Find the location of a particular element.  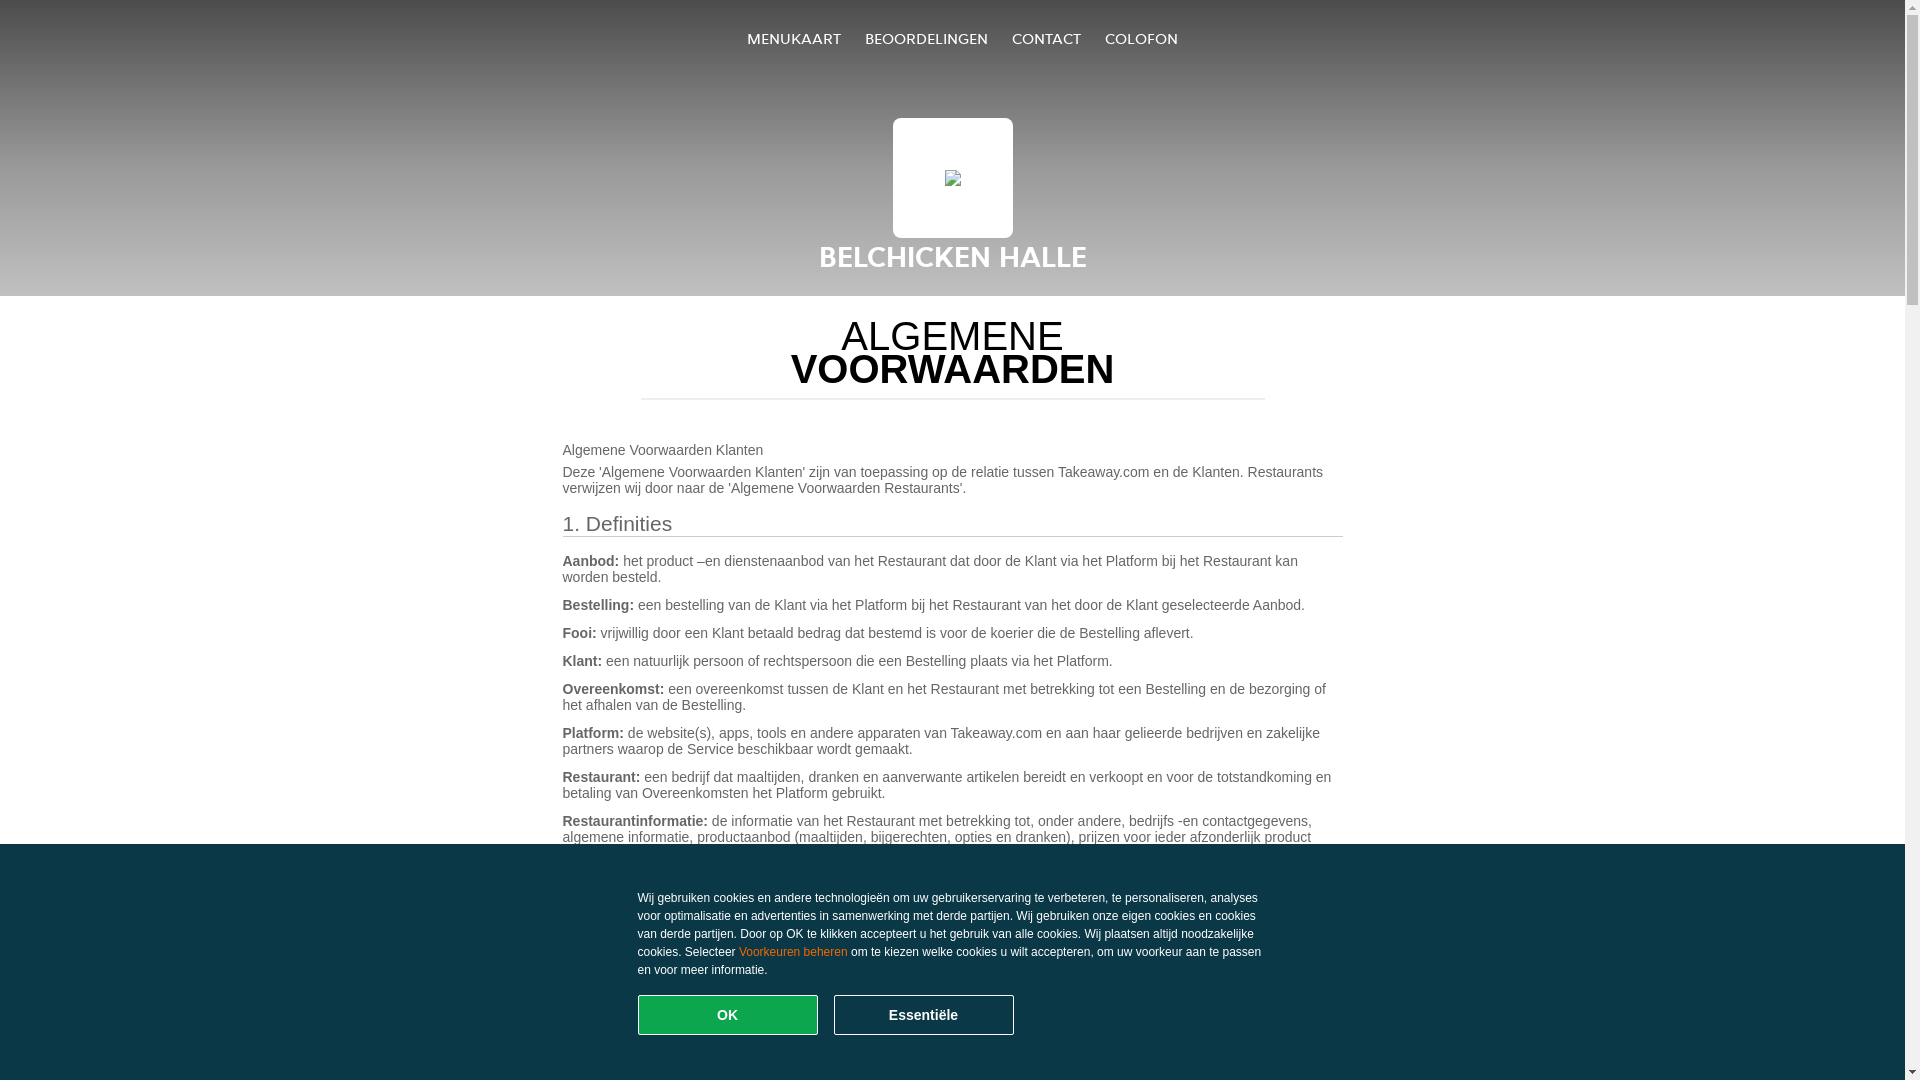

Voorkeuren beheren is located at coordinates (794, 952).